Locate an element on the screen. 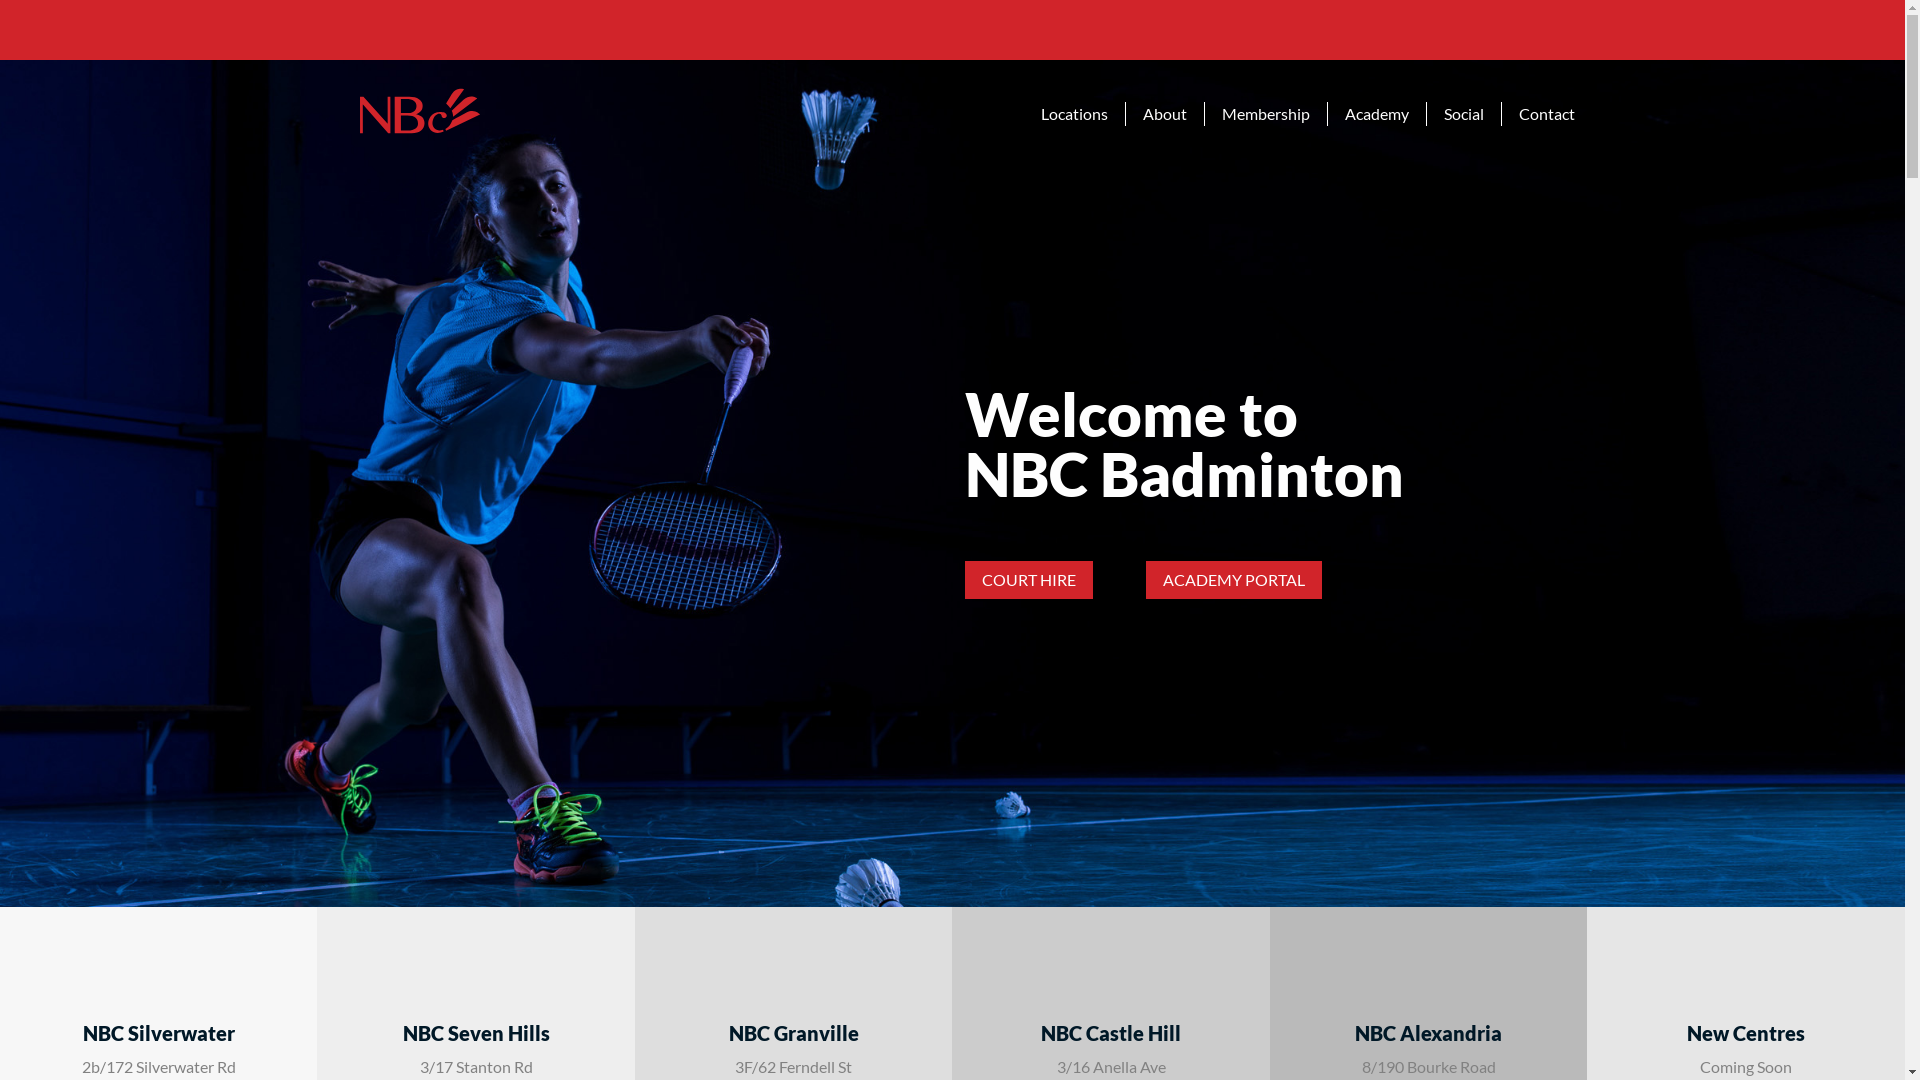  About is located at coordinates (1166, 114).